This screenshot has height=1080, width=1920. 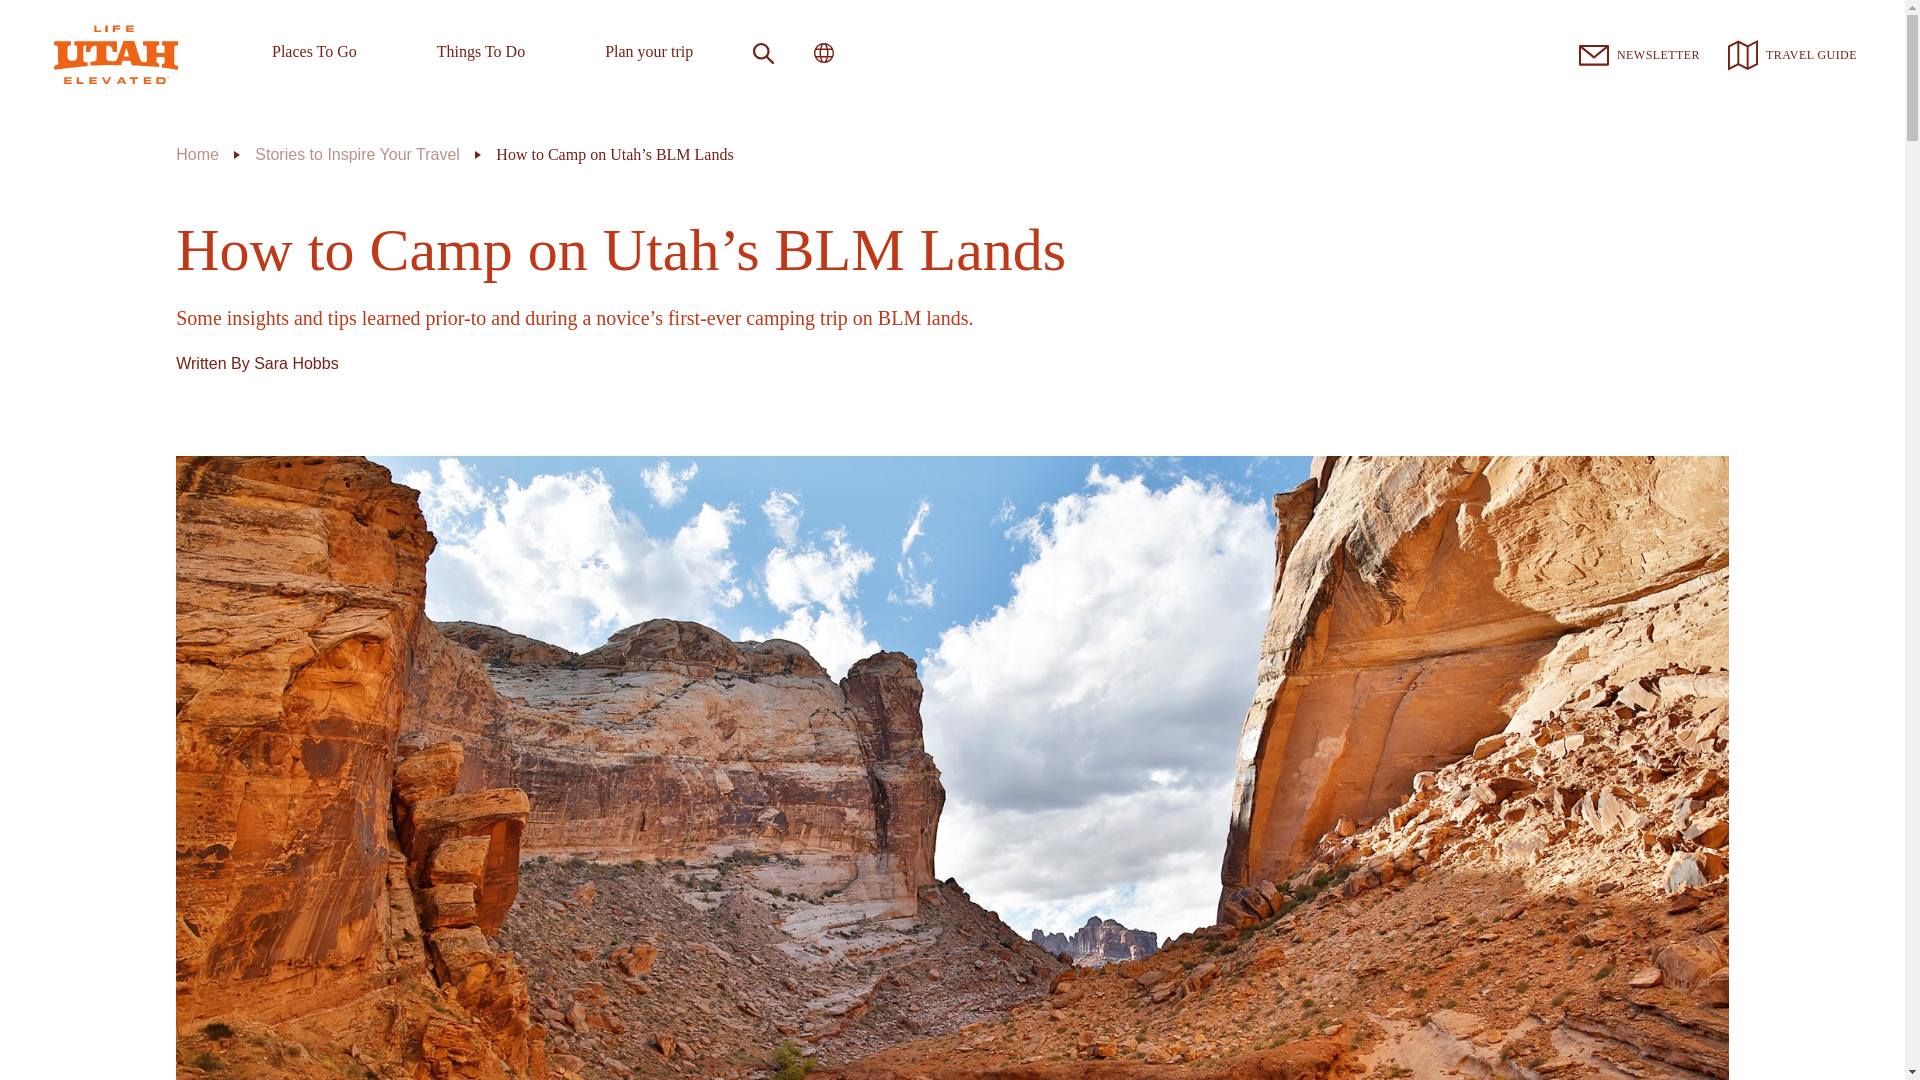 What do you see at coordinates (480, 55) in the screenshot?
I see `Things To Do` at bounding box center [480, 55].